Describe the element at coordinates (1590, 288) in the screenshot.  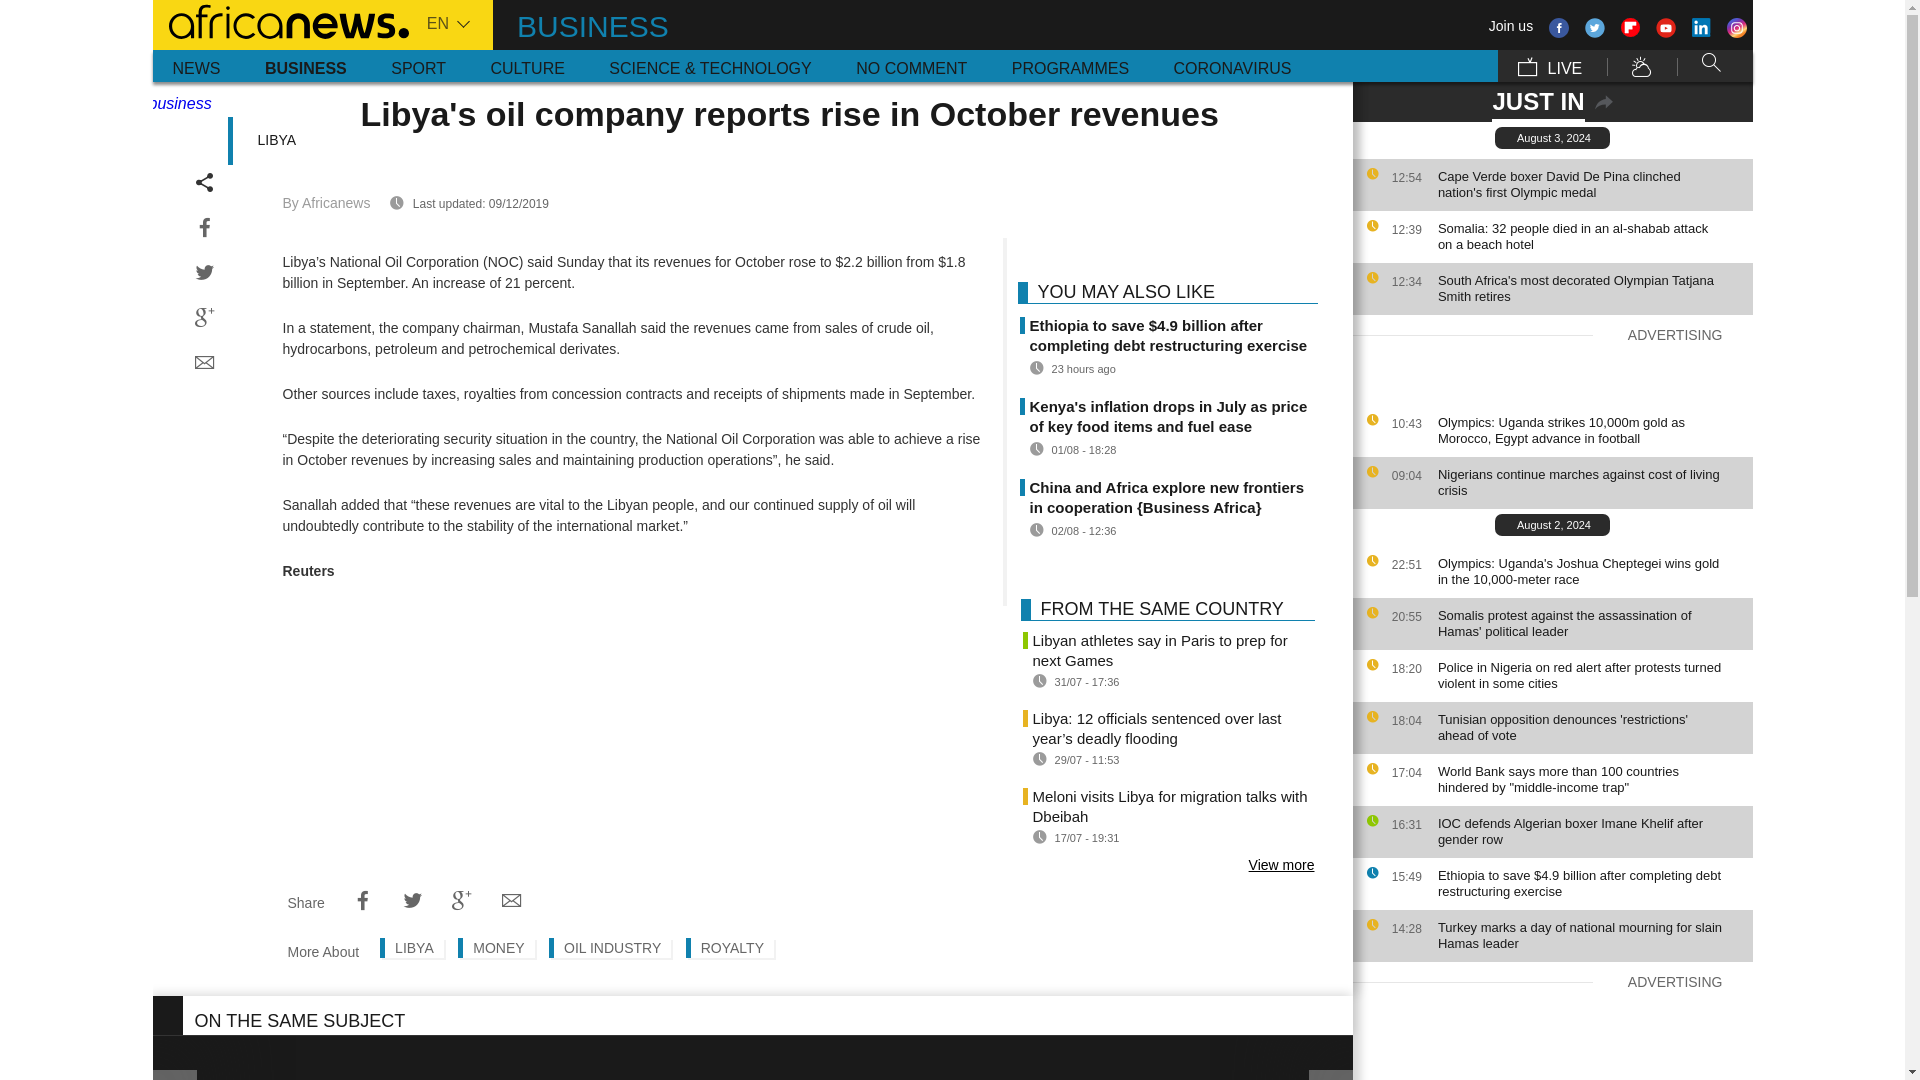
I see `South Africa's most decorated Olympian Tatjana Smith retires` at that location.